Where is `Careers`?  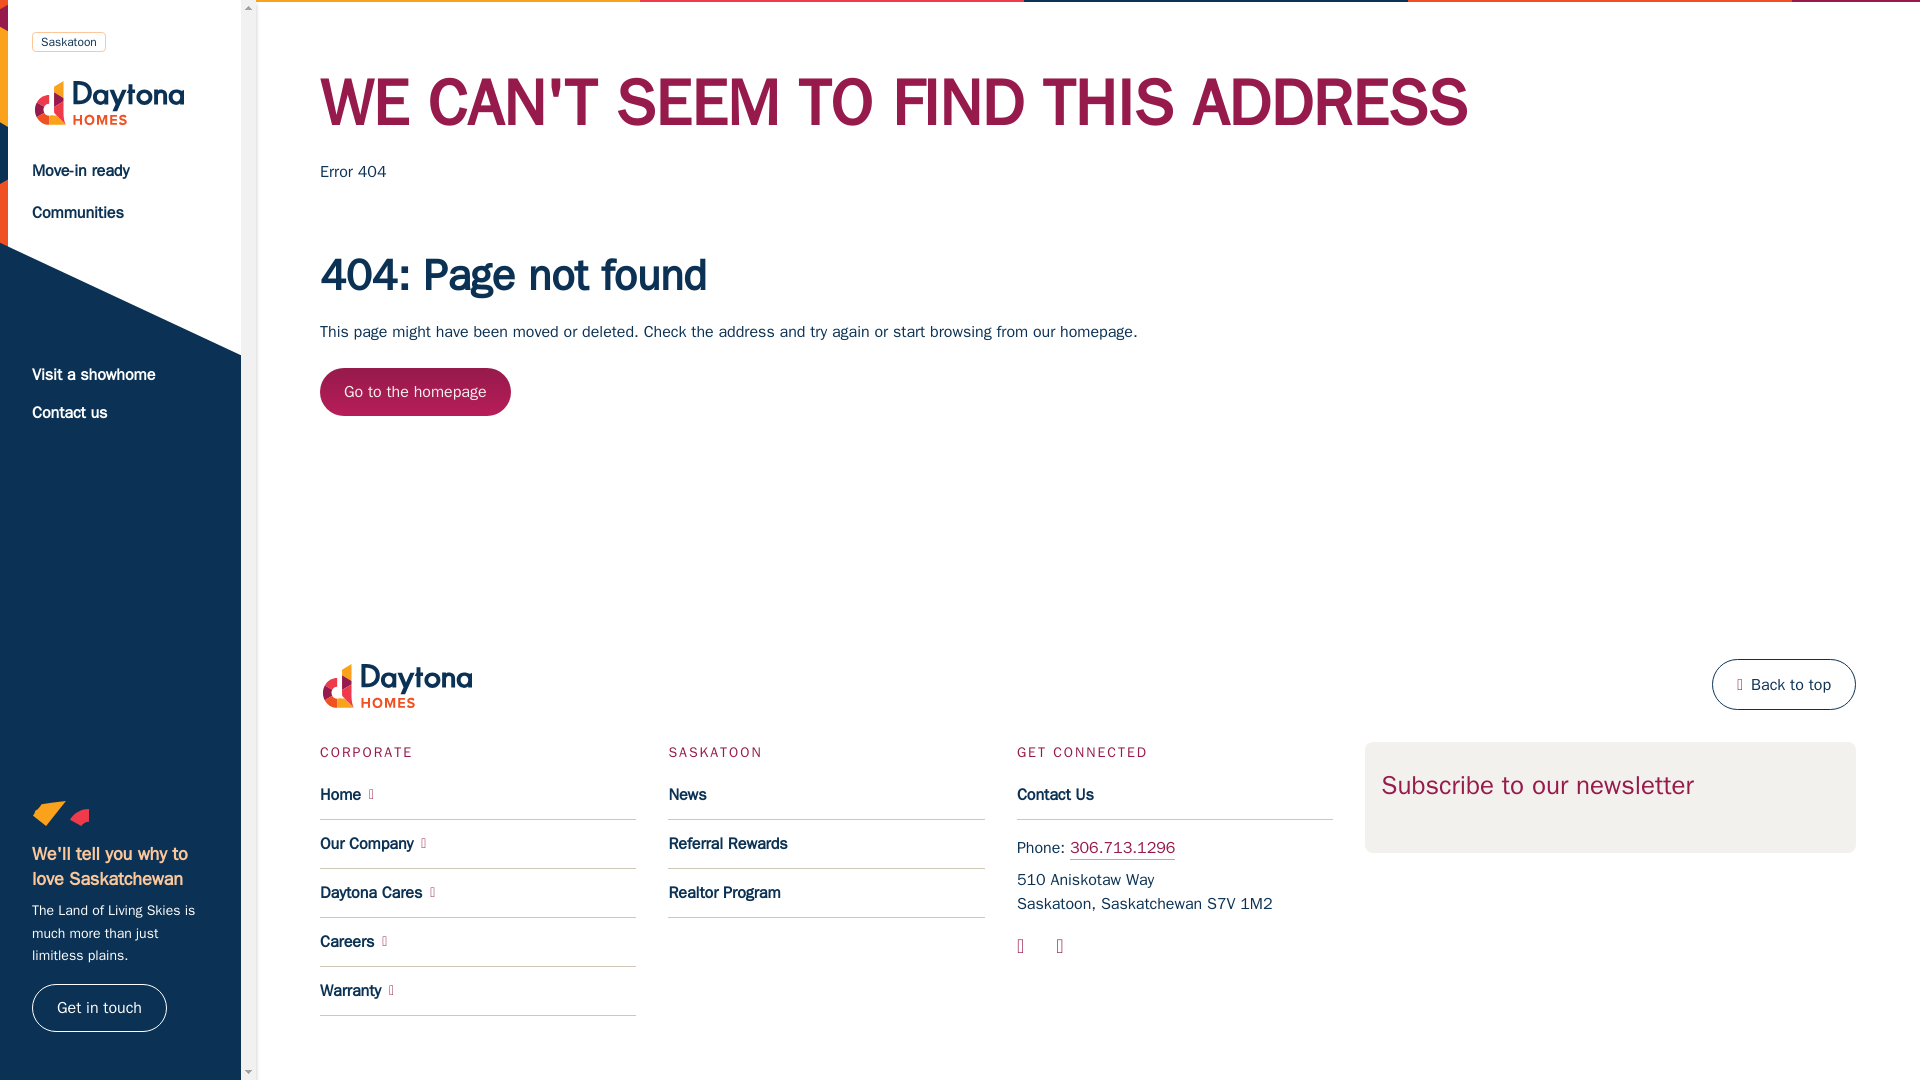 Careers is located at coordinates (478, 942).